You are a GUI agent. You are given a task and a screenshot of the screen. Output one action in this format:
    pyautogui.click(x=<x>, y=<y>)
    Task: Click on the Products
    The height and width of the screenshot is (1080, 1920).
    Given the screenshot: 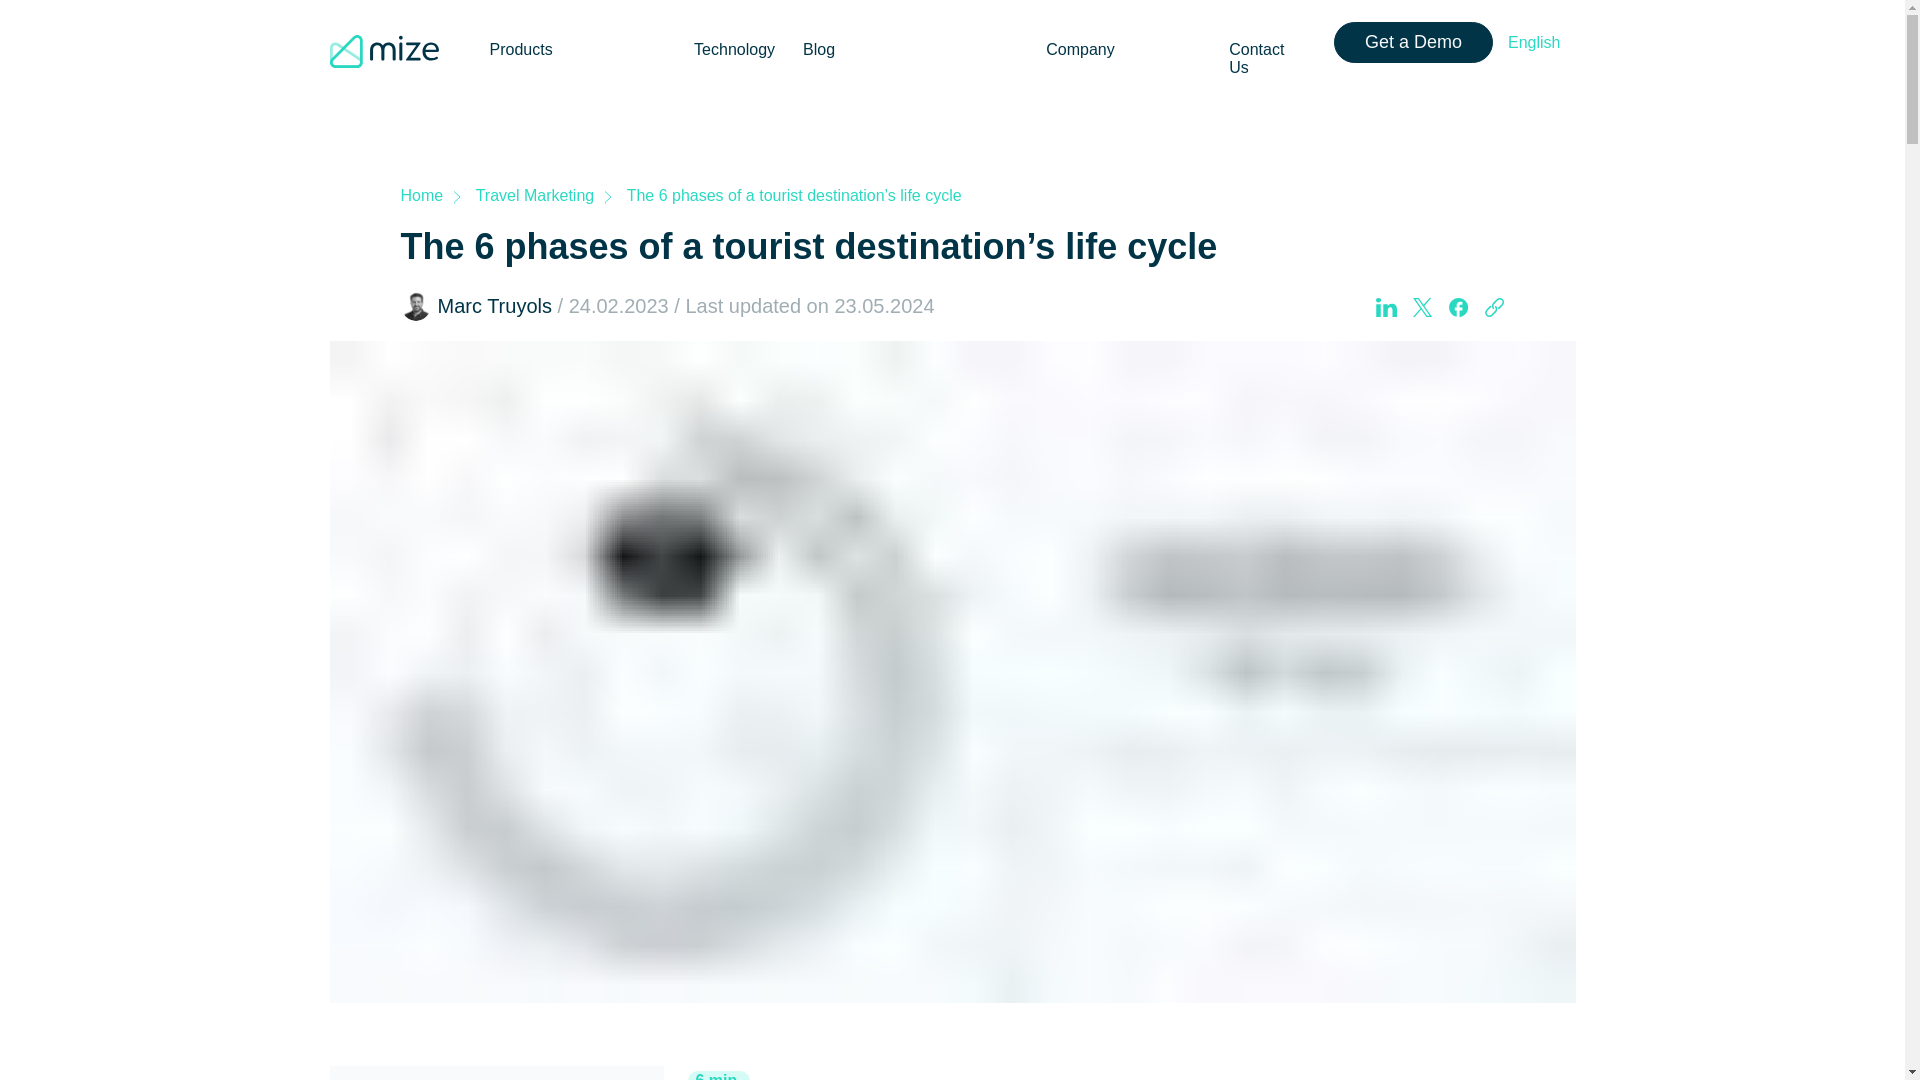 What is the action you would take?
    pyautogui.click(x=521, y=38)
    